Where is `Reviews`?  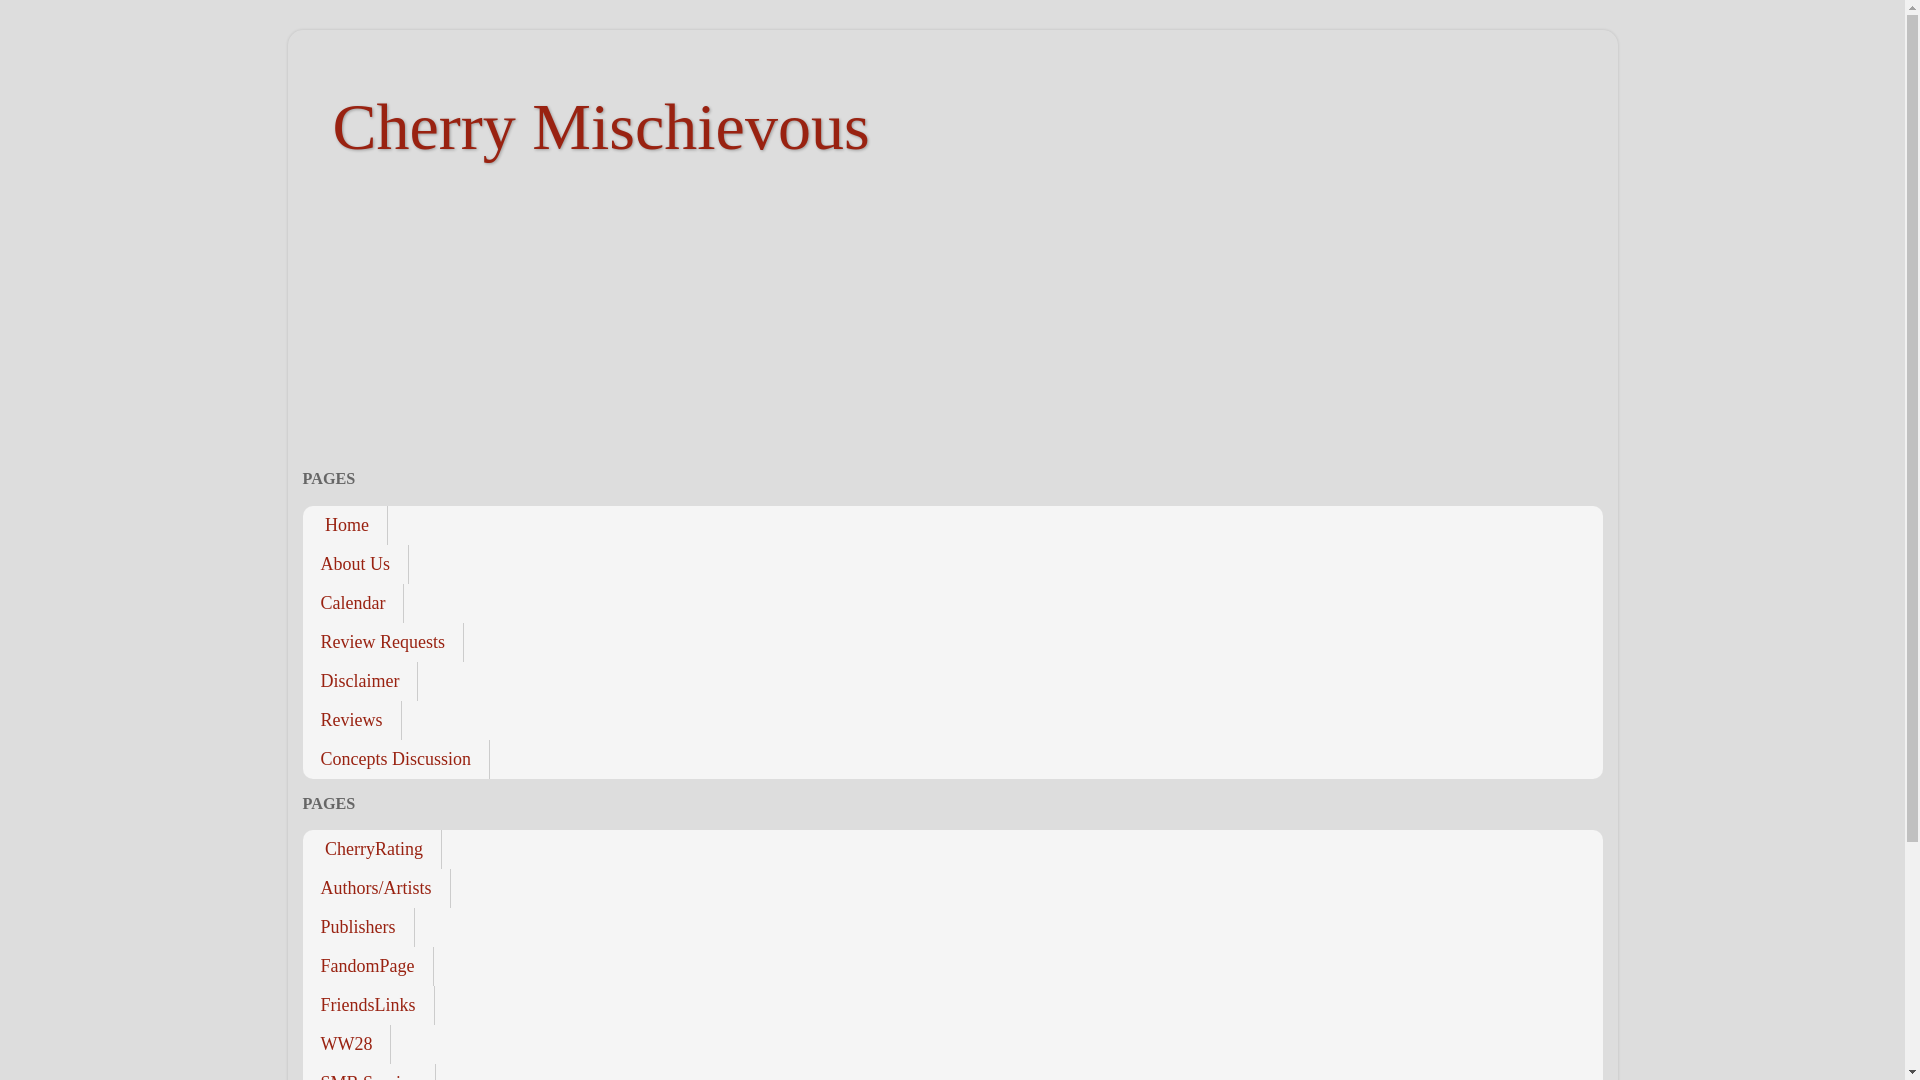
Reviews is located at coordinates (351, 718).